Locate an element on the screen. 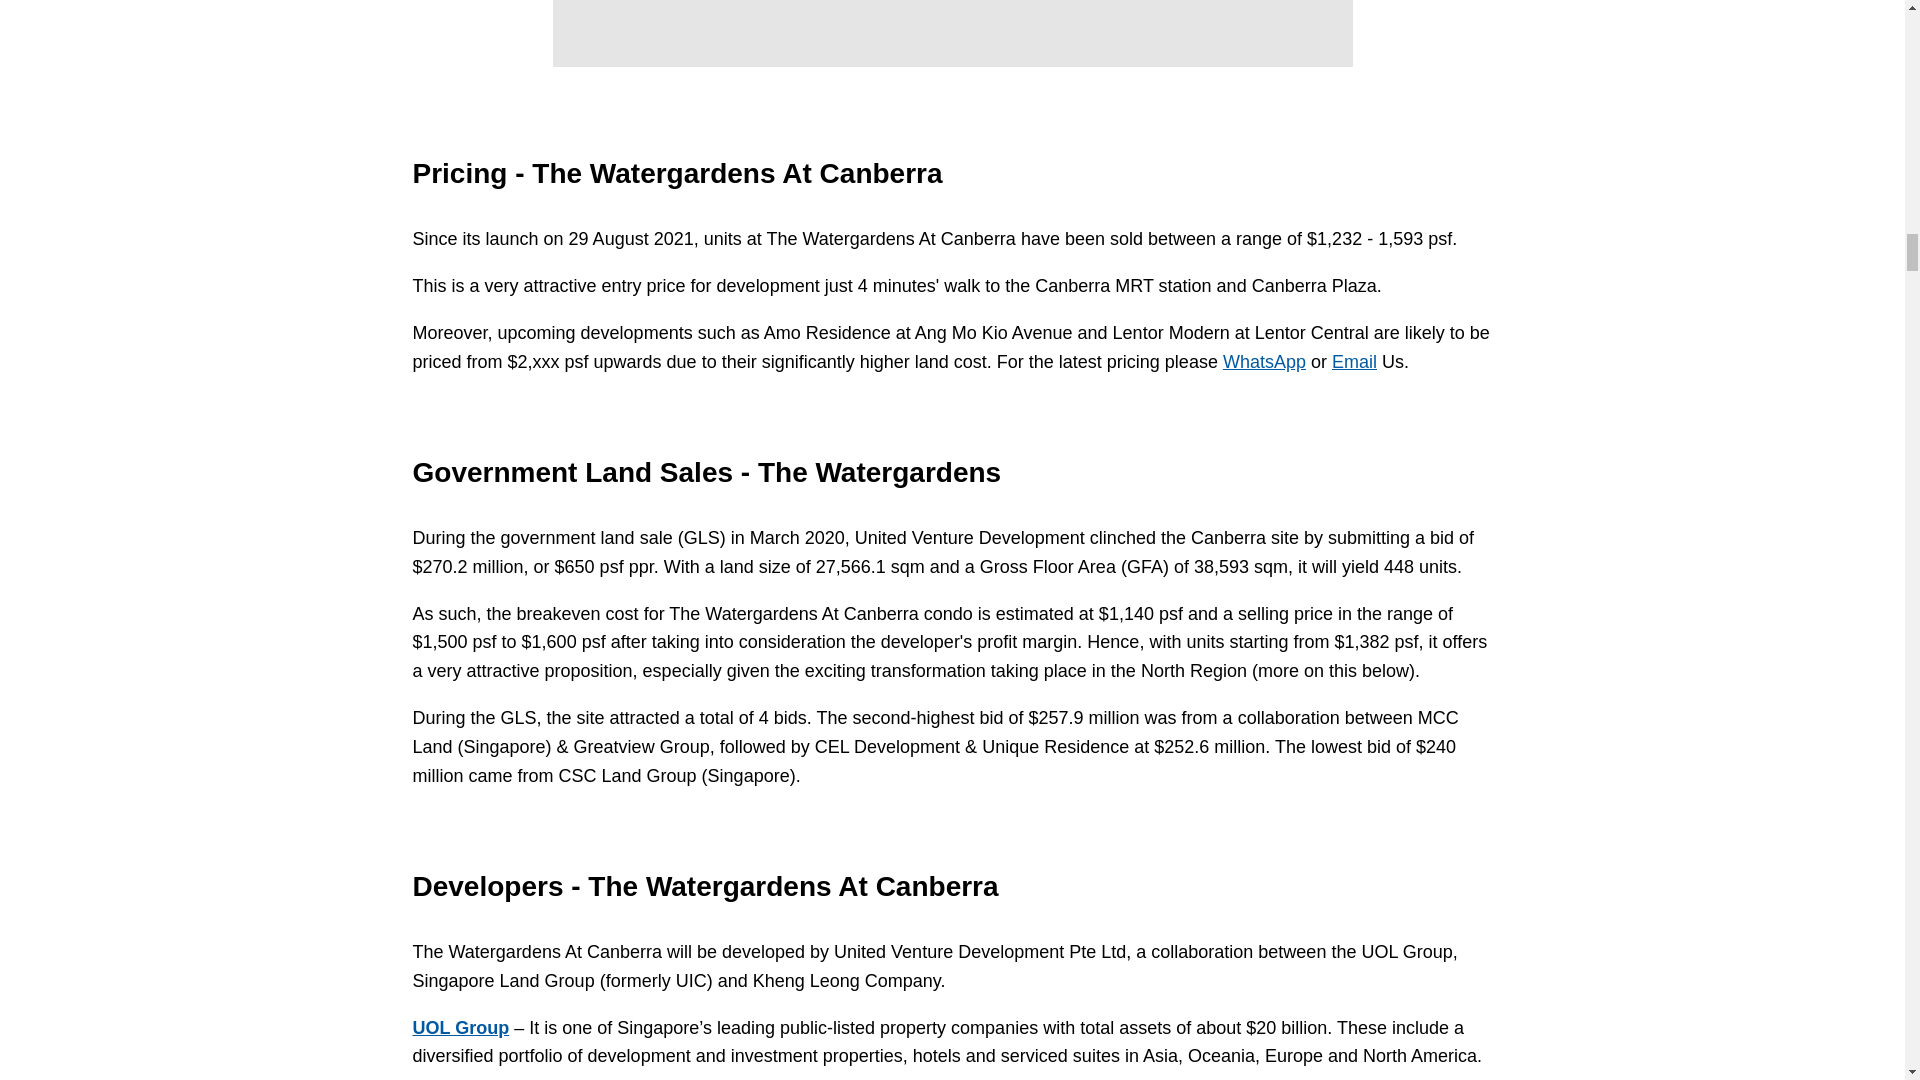 This screenshot has height=1080, width=1920. UOL Group is located at coordinates (460, 1028).